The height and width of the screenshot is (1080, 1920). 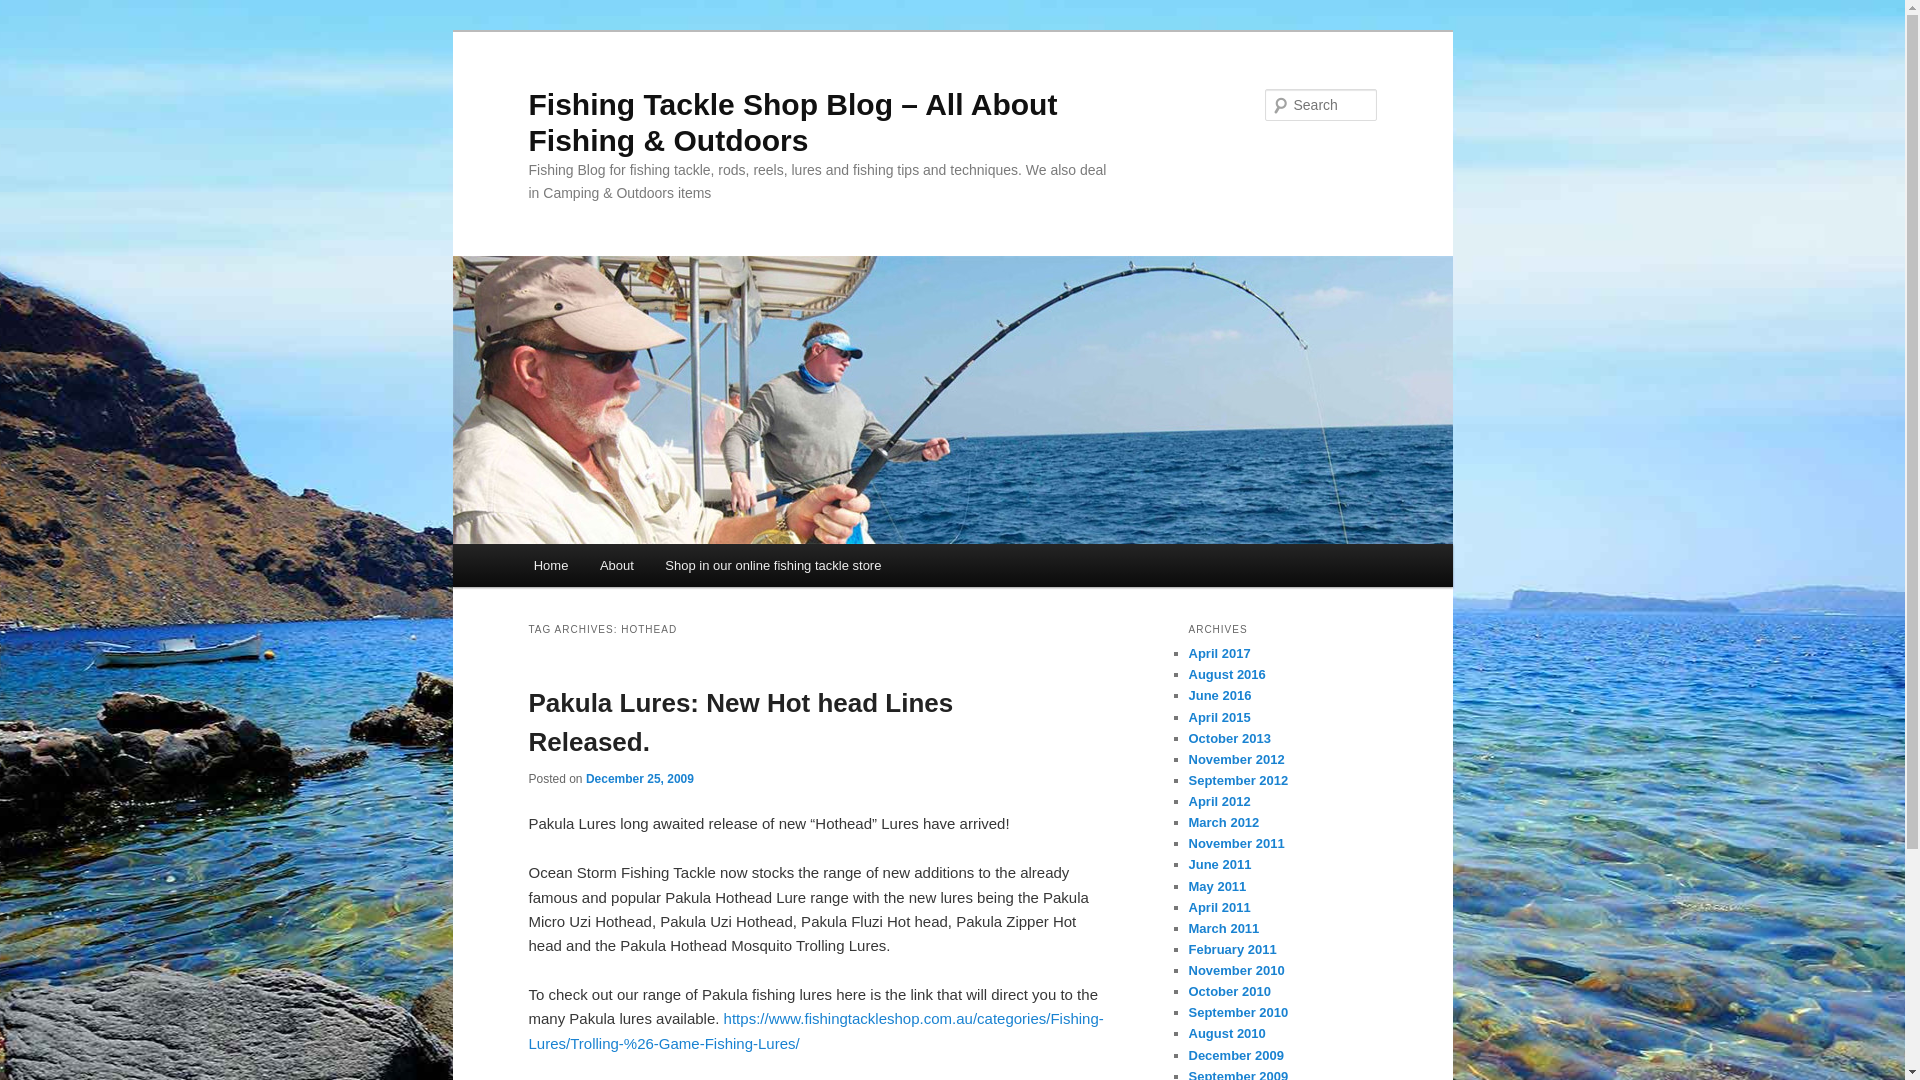 What do you see at coordinates (1220, 696) in the screenshot?
I see `June 2016` at bounding box center [1220, 696].